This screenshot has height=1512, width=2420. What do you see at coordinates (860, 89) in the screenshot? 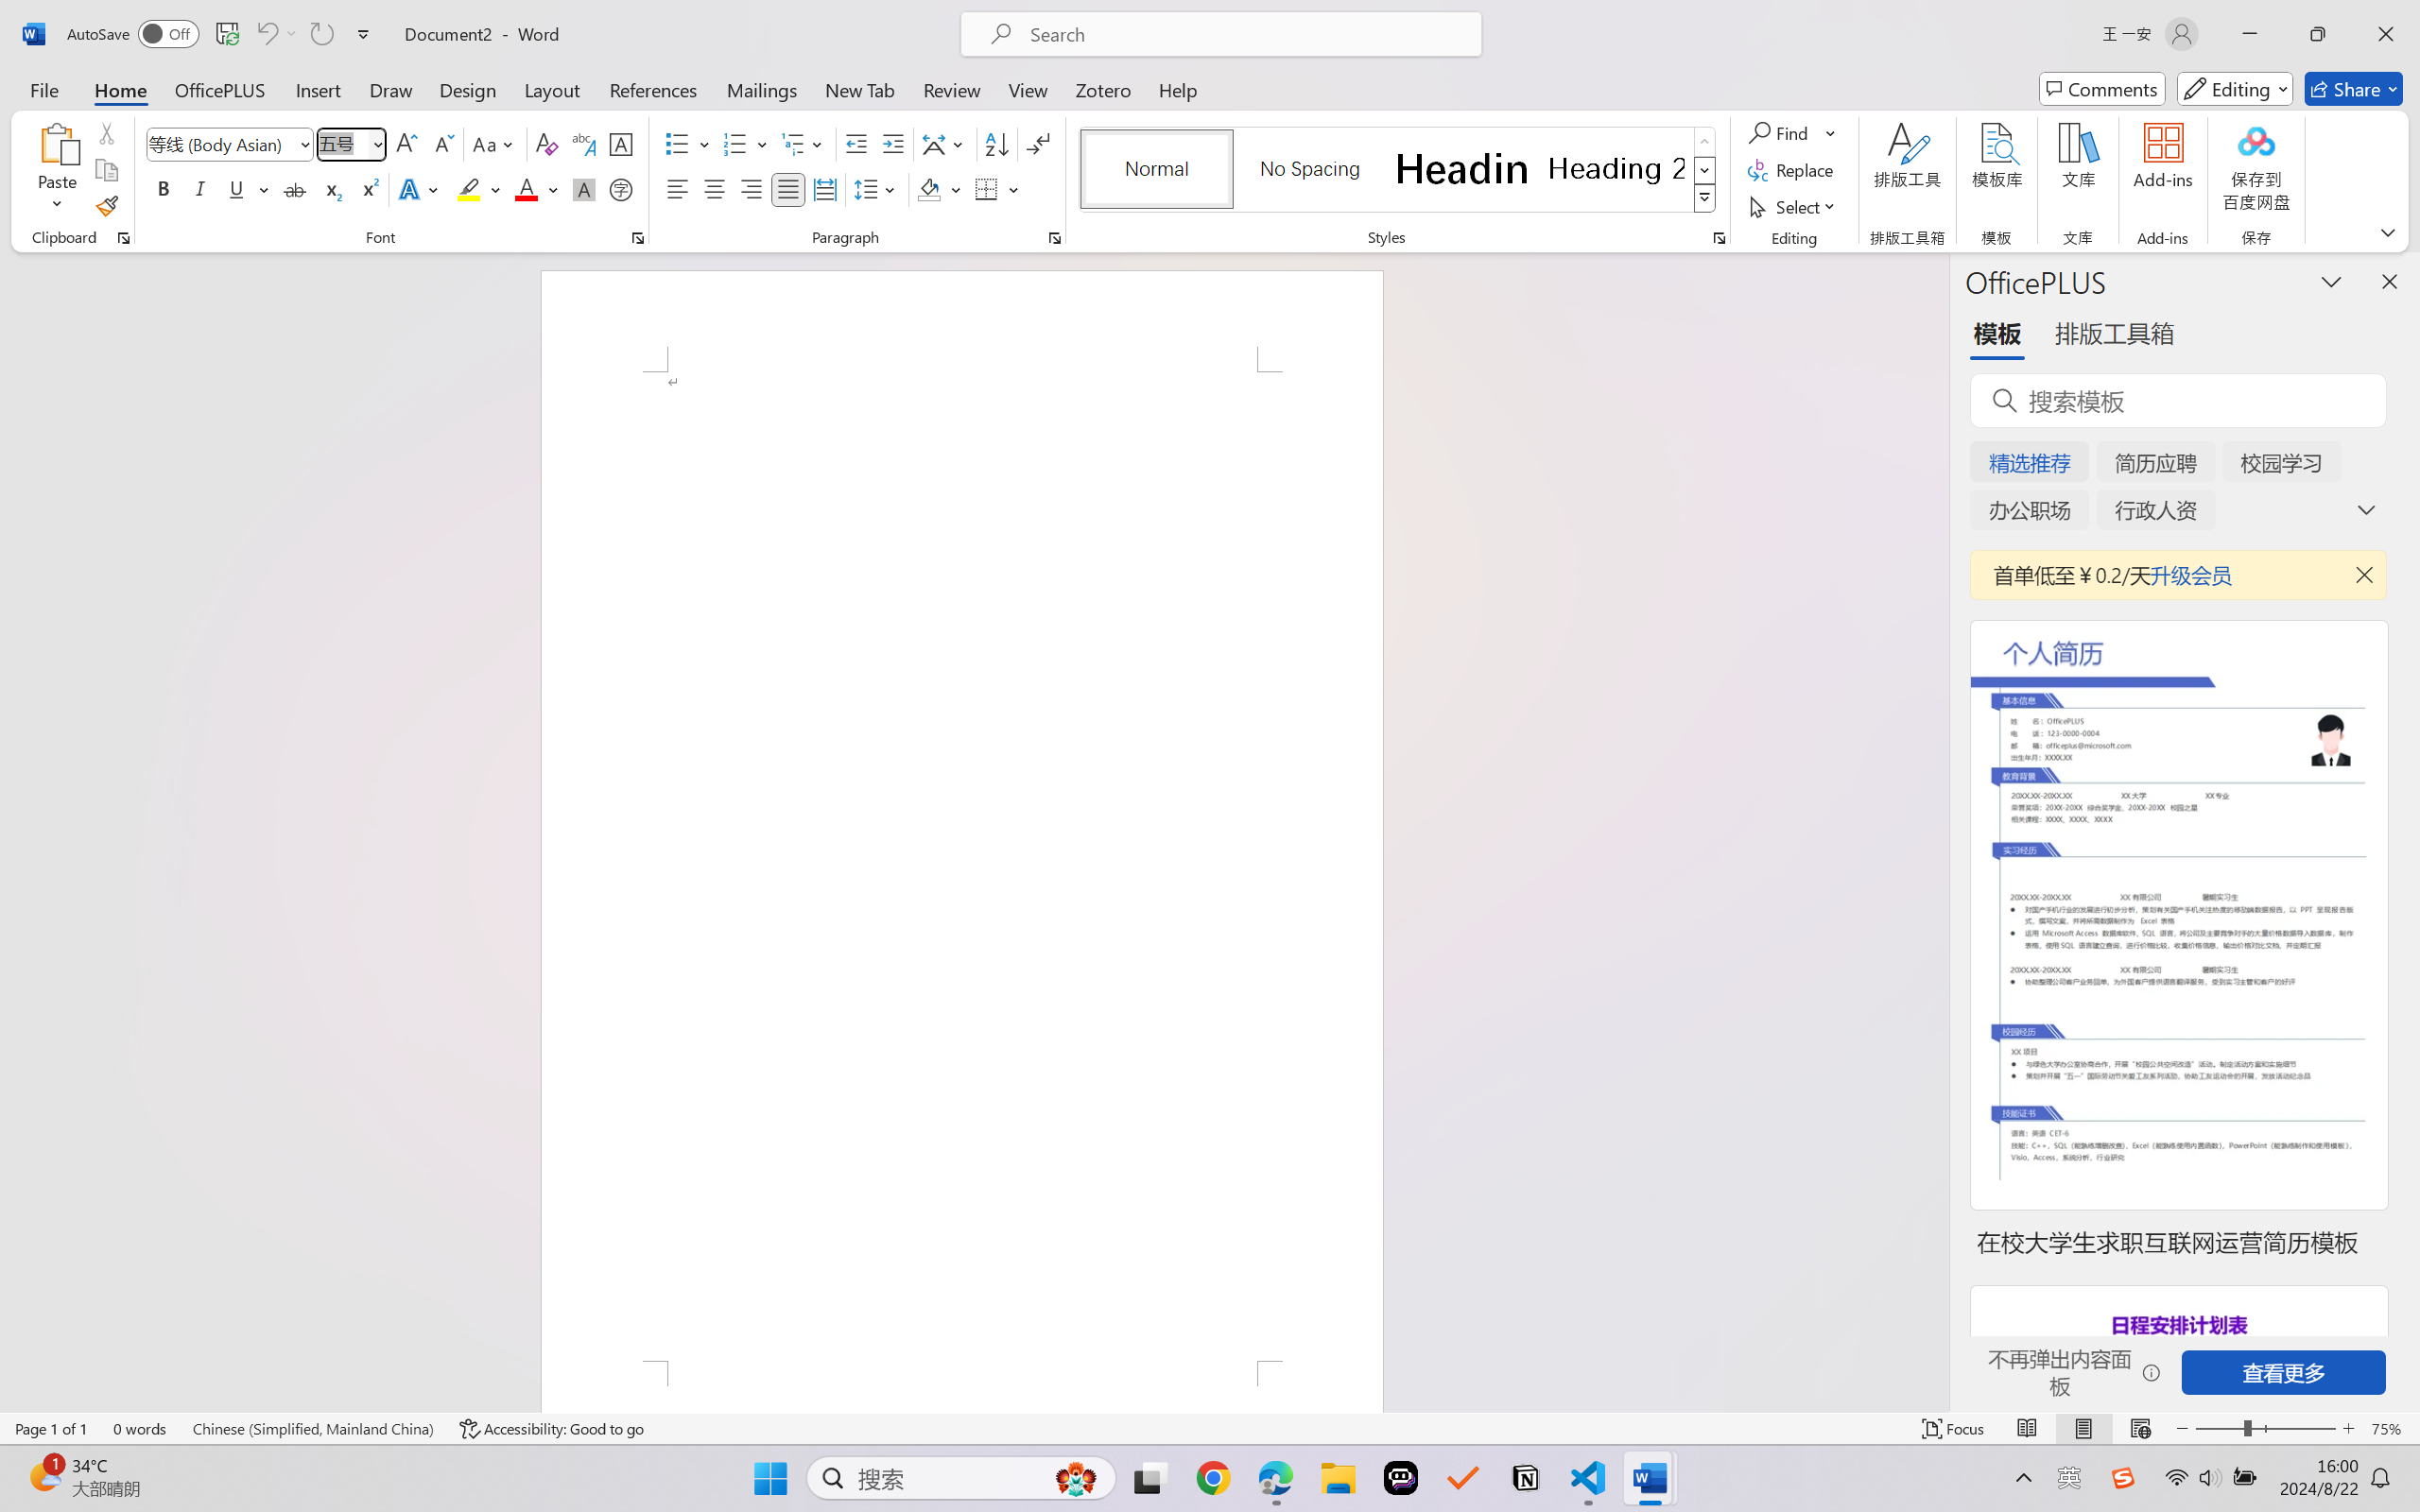
I see `New Tab` at bounding box center [860, 89].